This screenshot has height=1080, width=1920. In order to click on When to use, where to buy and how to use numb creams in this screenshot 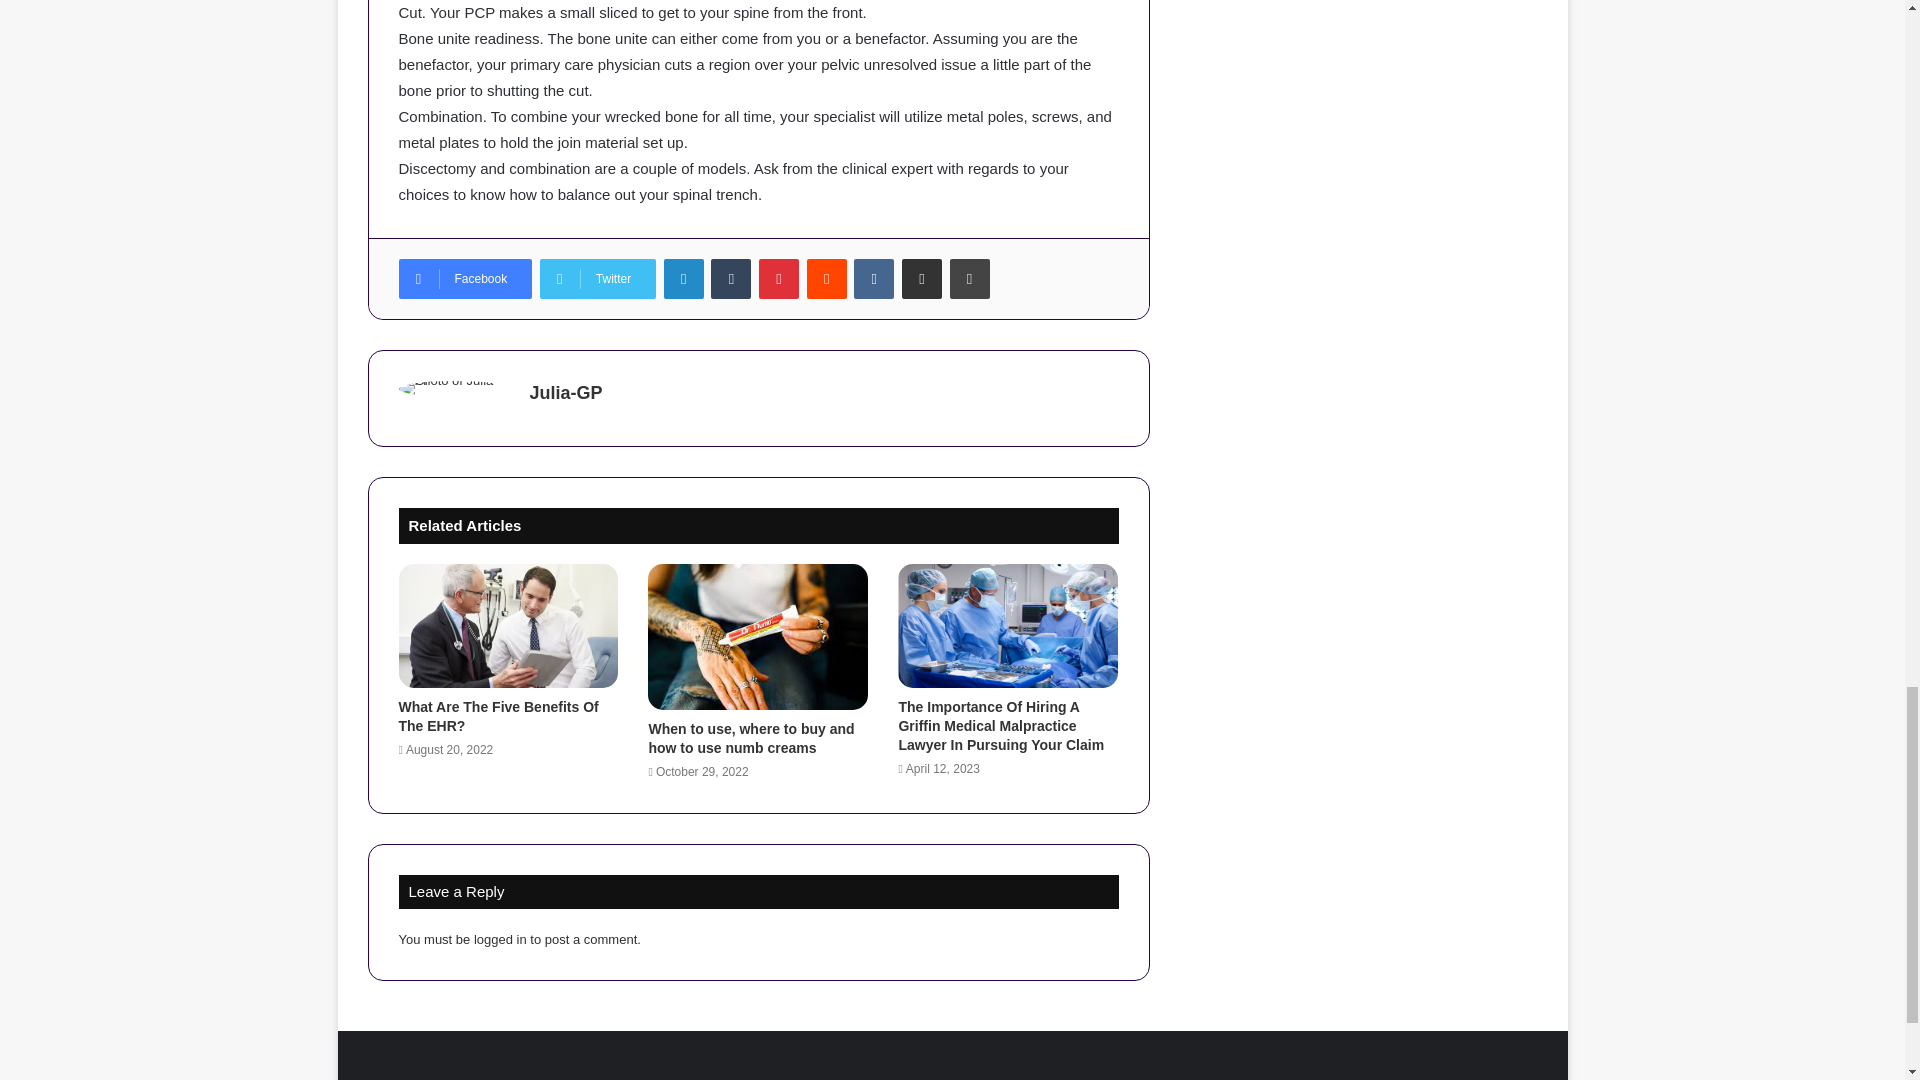, I will do `click(751, 738)`.